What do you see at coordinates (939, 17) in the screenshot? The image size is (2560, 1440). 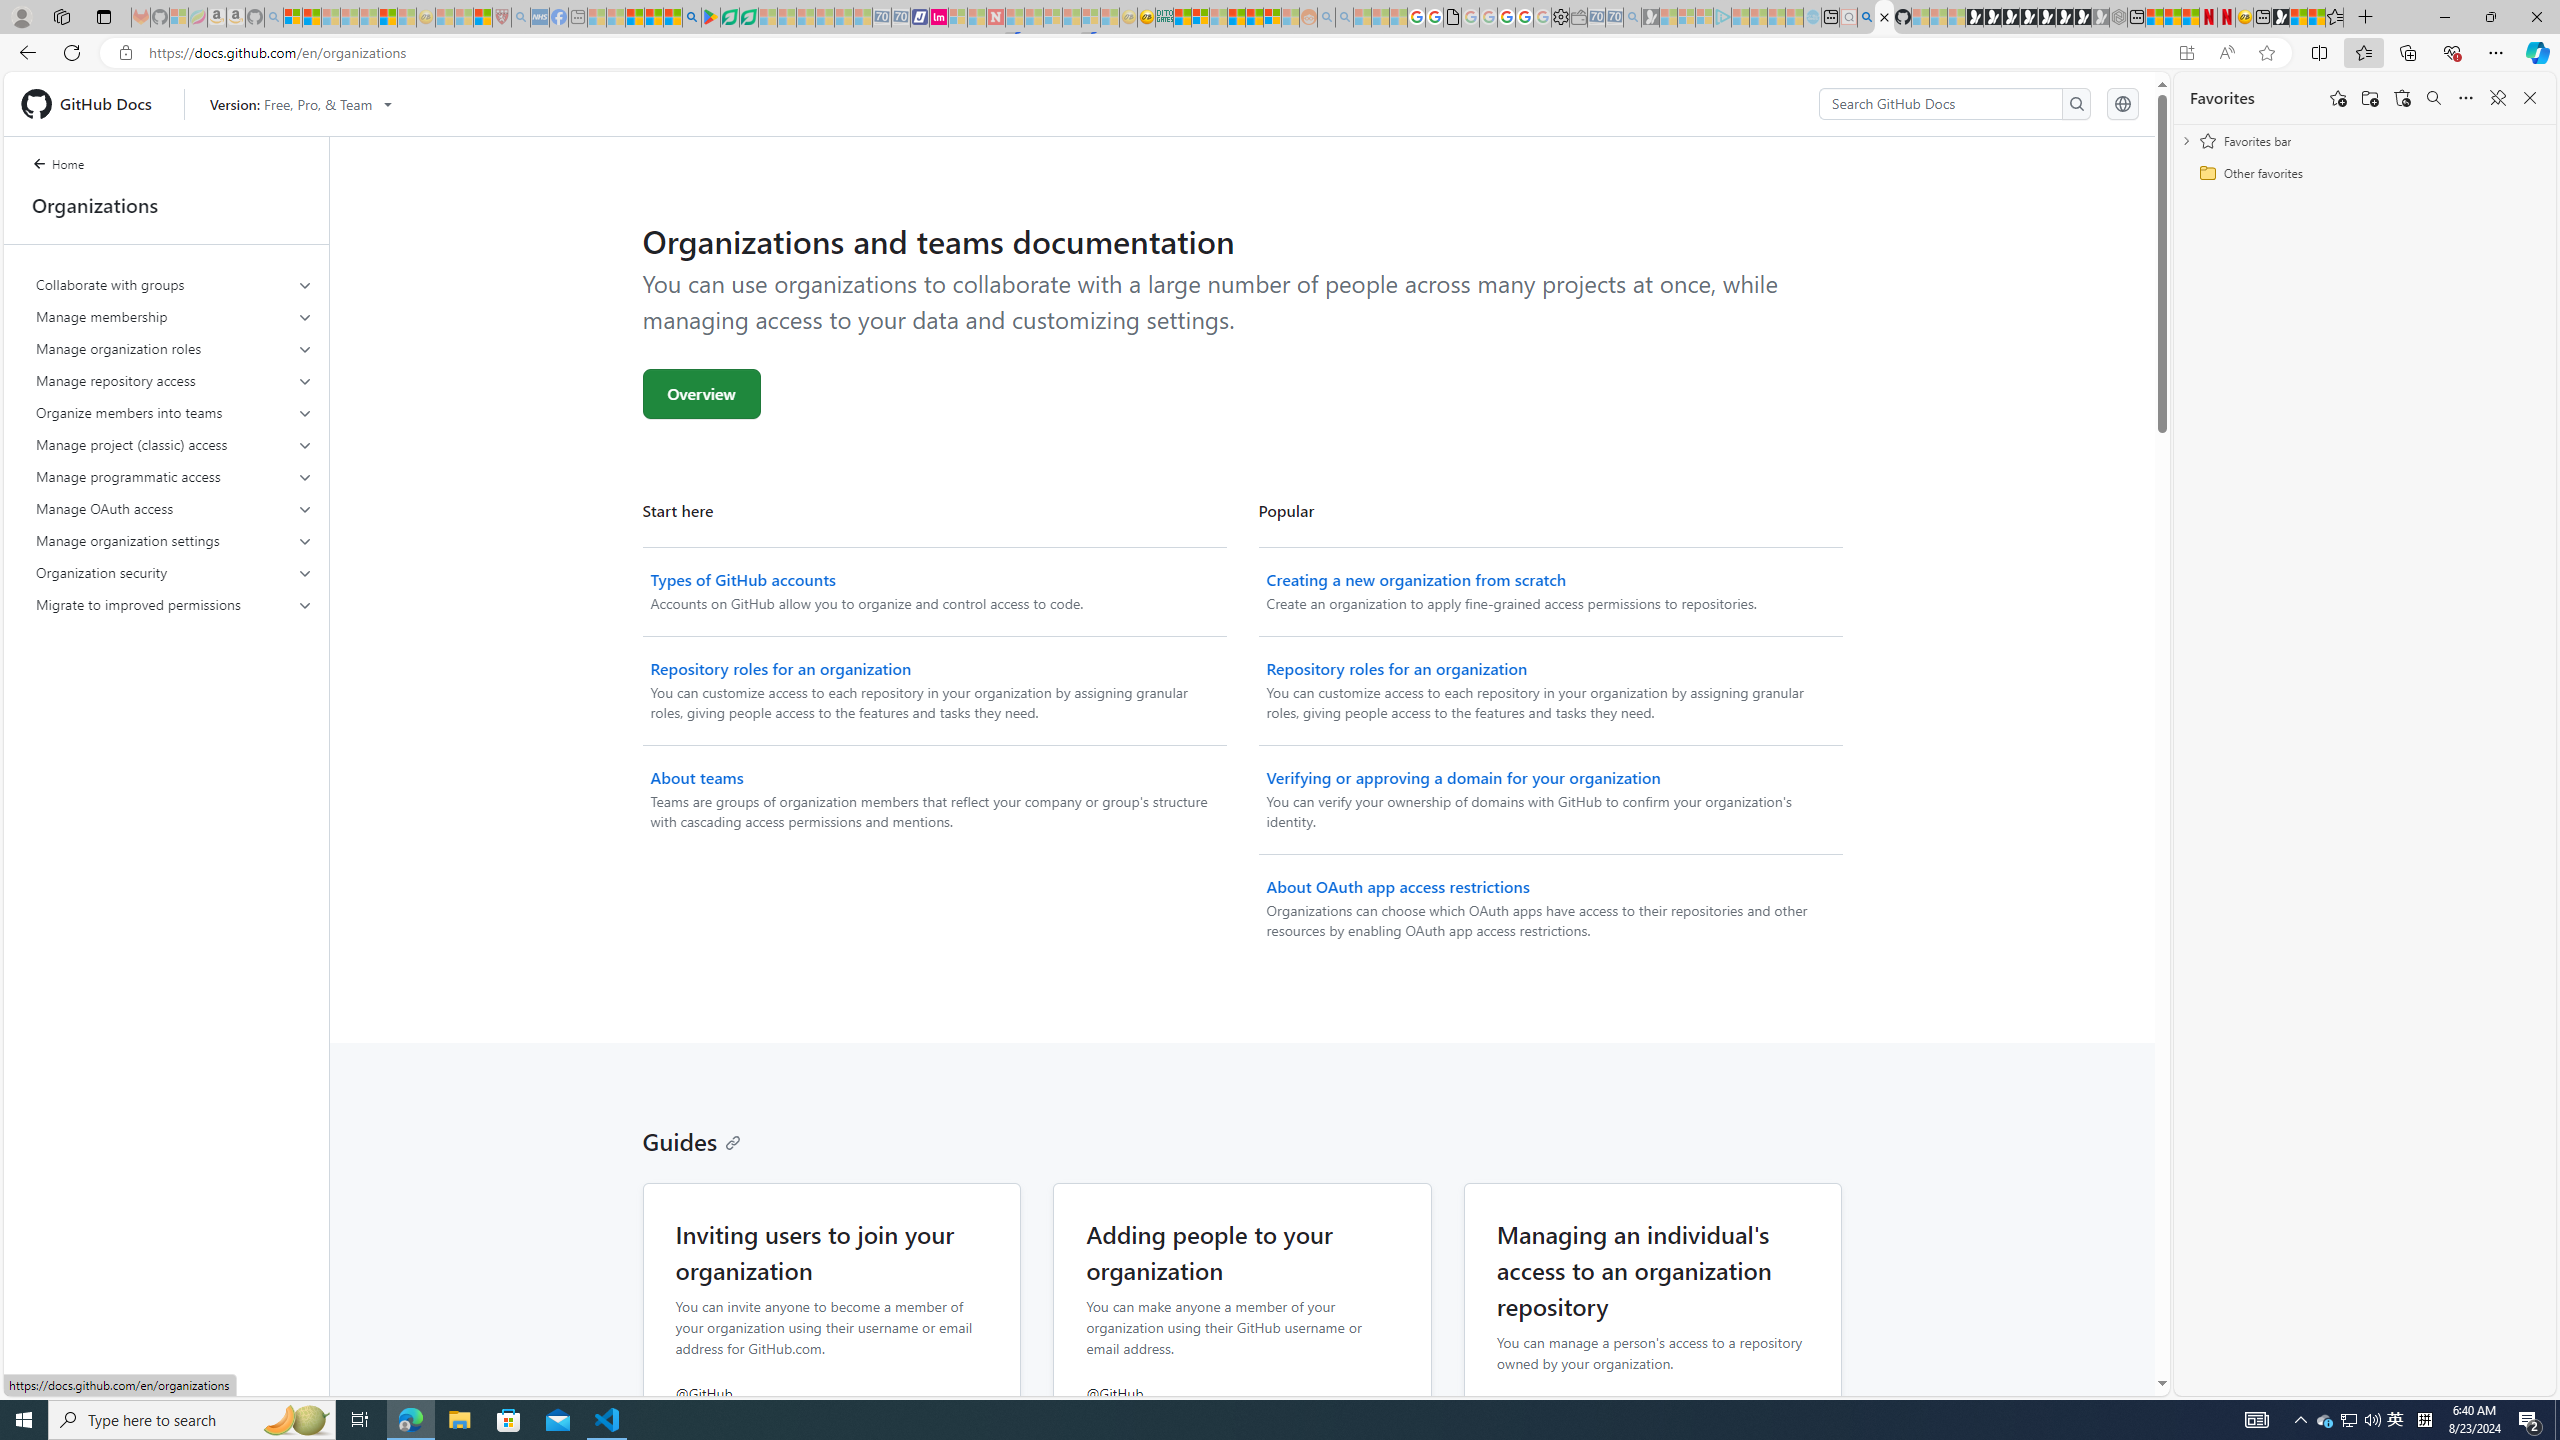 I see `Jobs - lastminute.com Investor Portal` at bounding box center [939, 17].